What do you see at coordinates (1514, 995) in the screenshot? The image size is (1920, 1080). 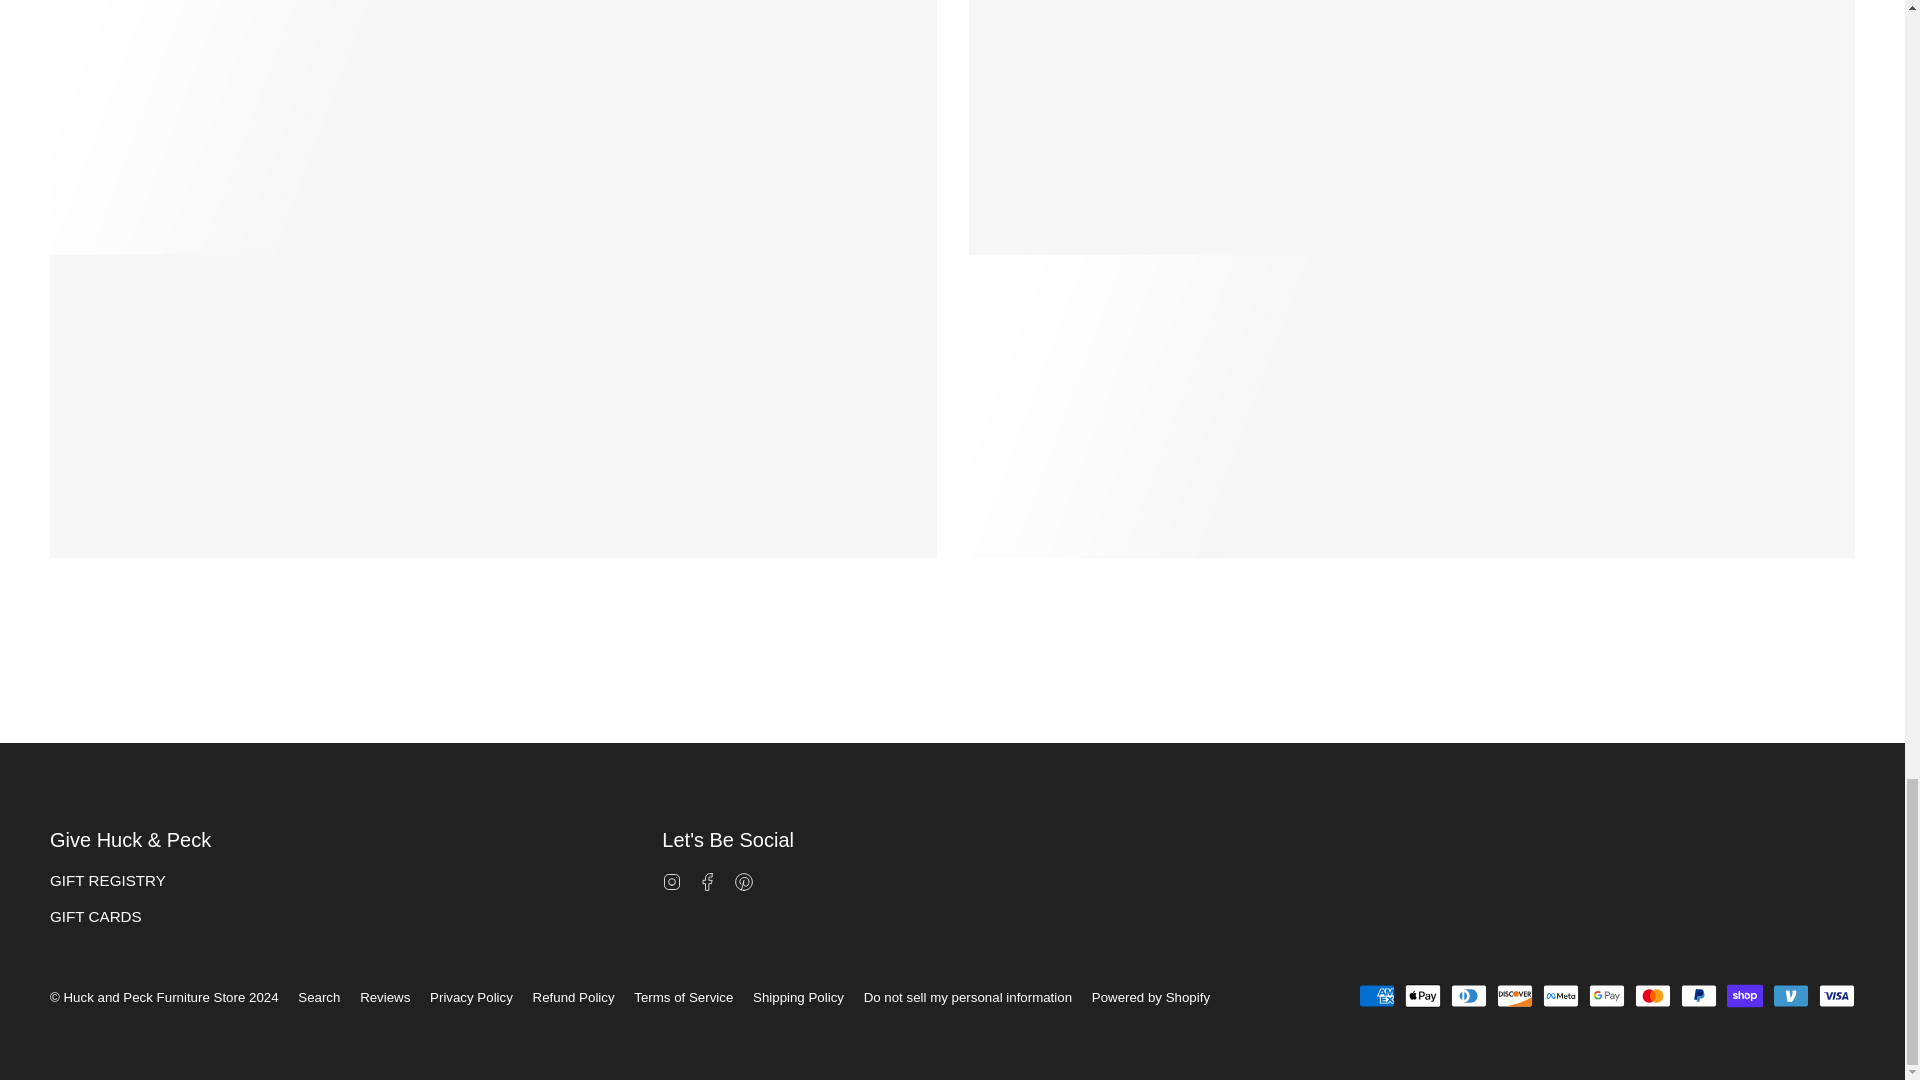 I see `Discover` at bounding box center [1514, 995].